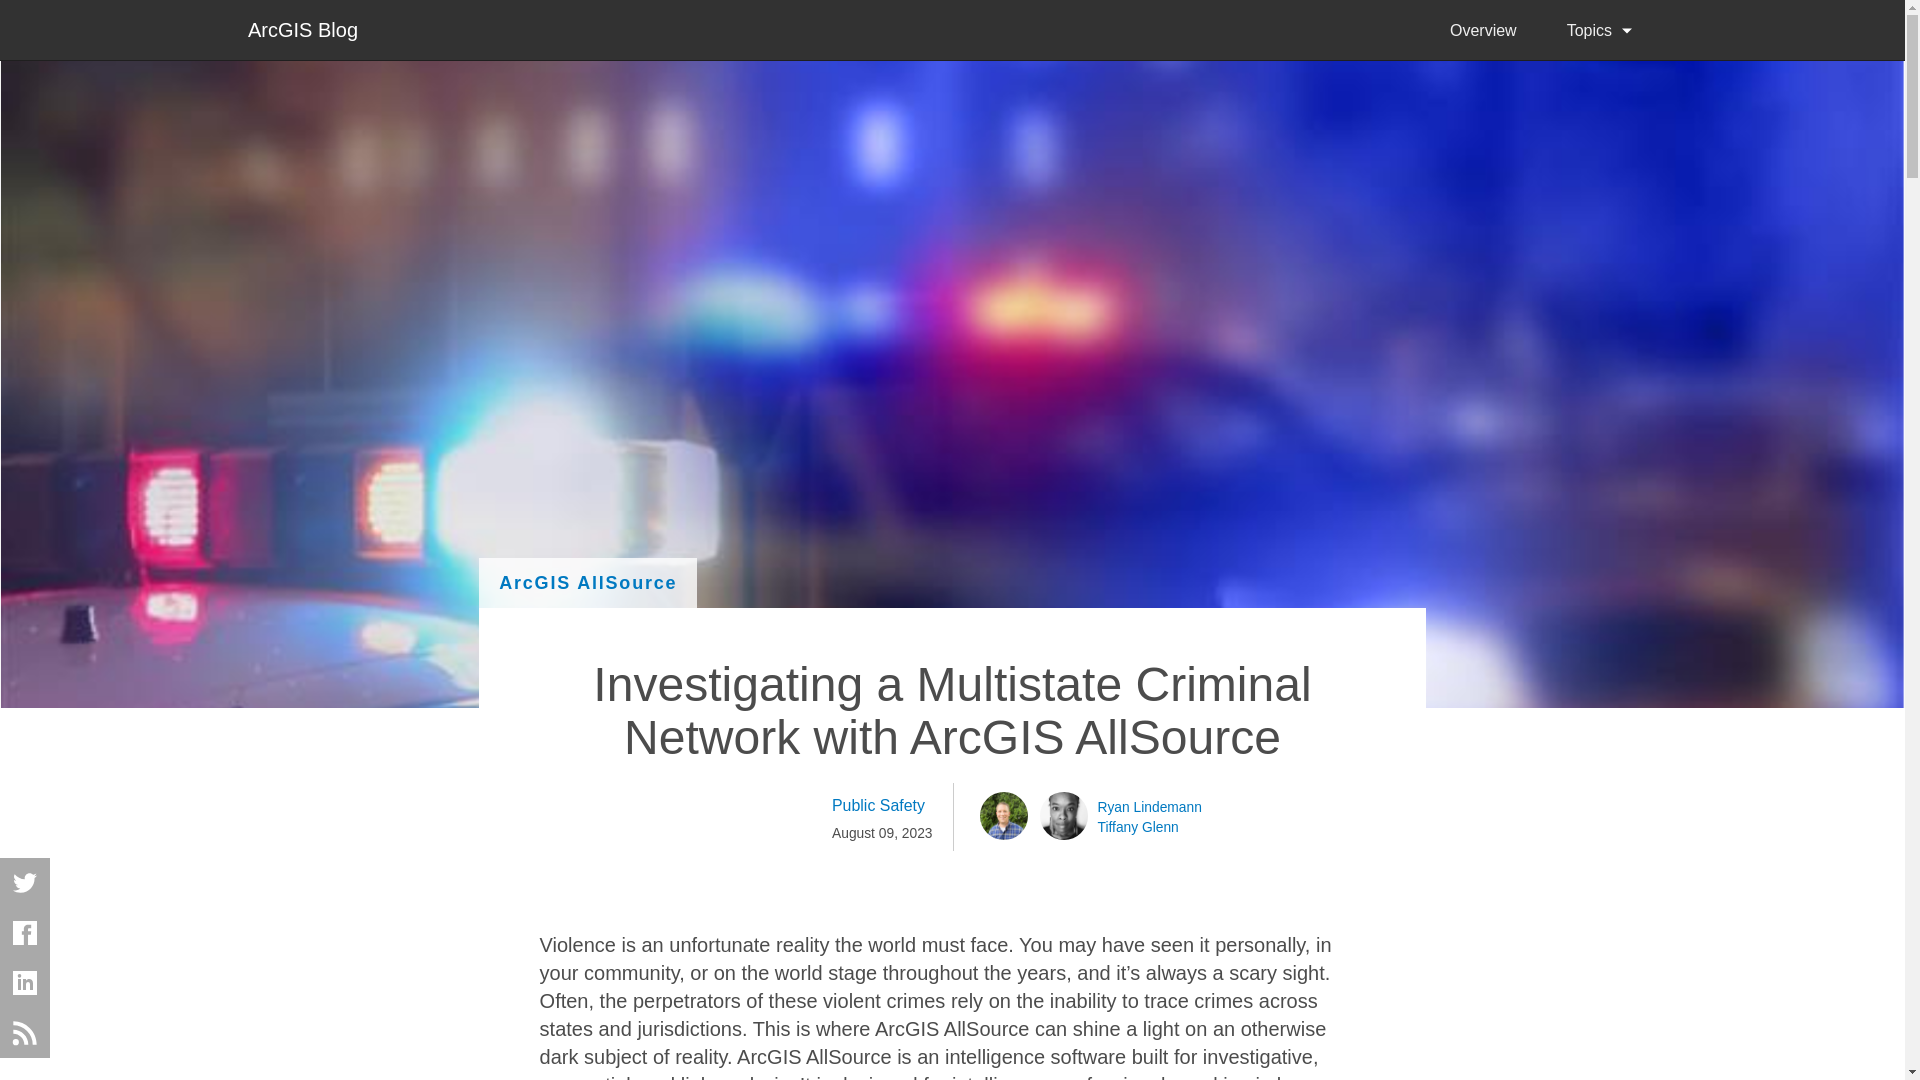  Describe the element at coordinates (1150, 806) in the screenshot. I see `Ryan Lindemann` at that location.